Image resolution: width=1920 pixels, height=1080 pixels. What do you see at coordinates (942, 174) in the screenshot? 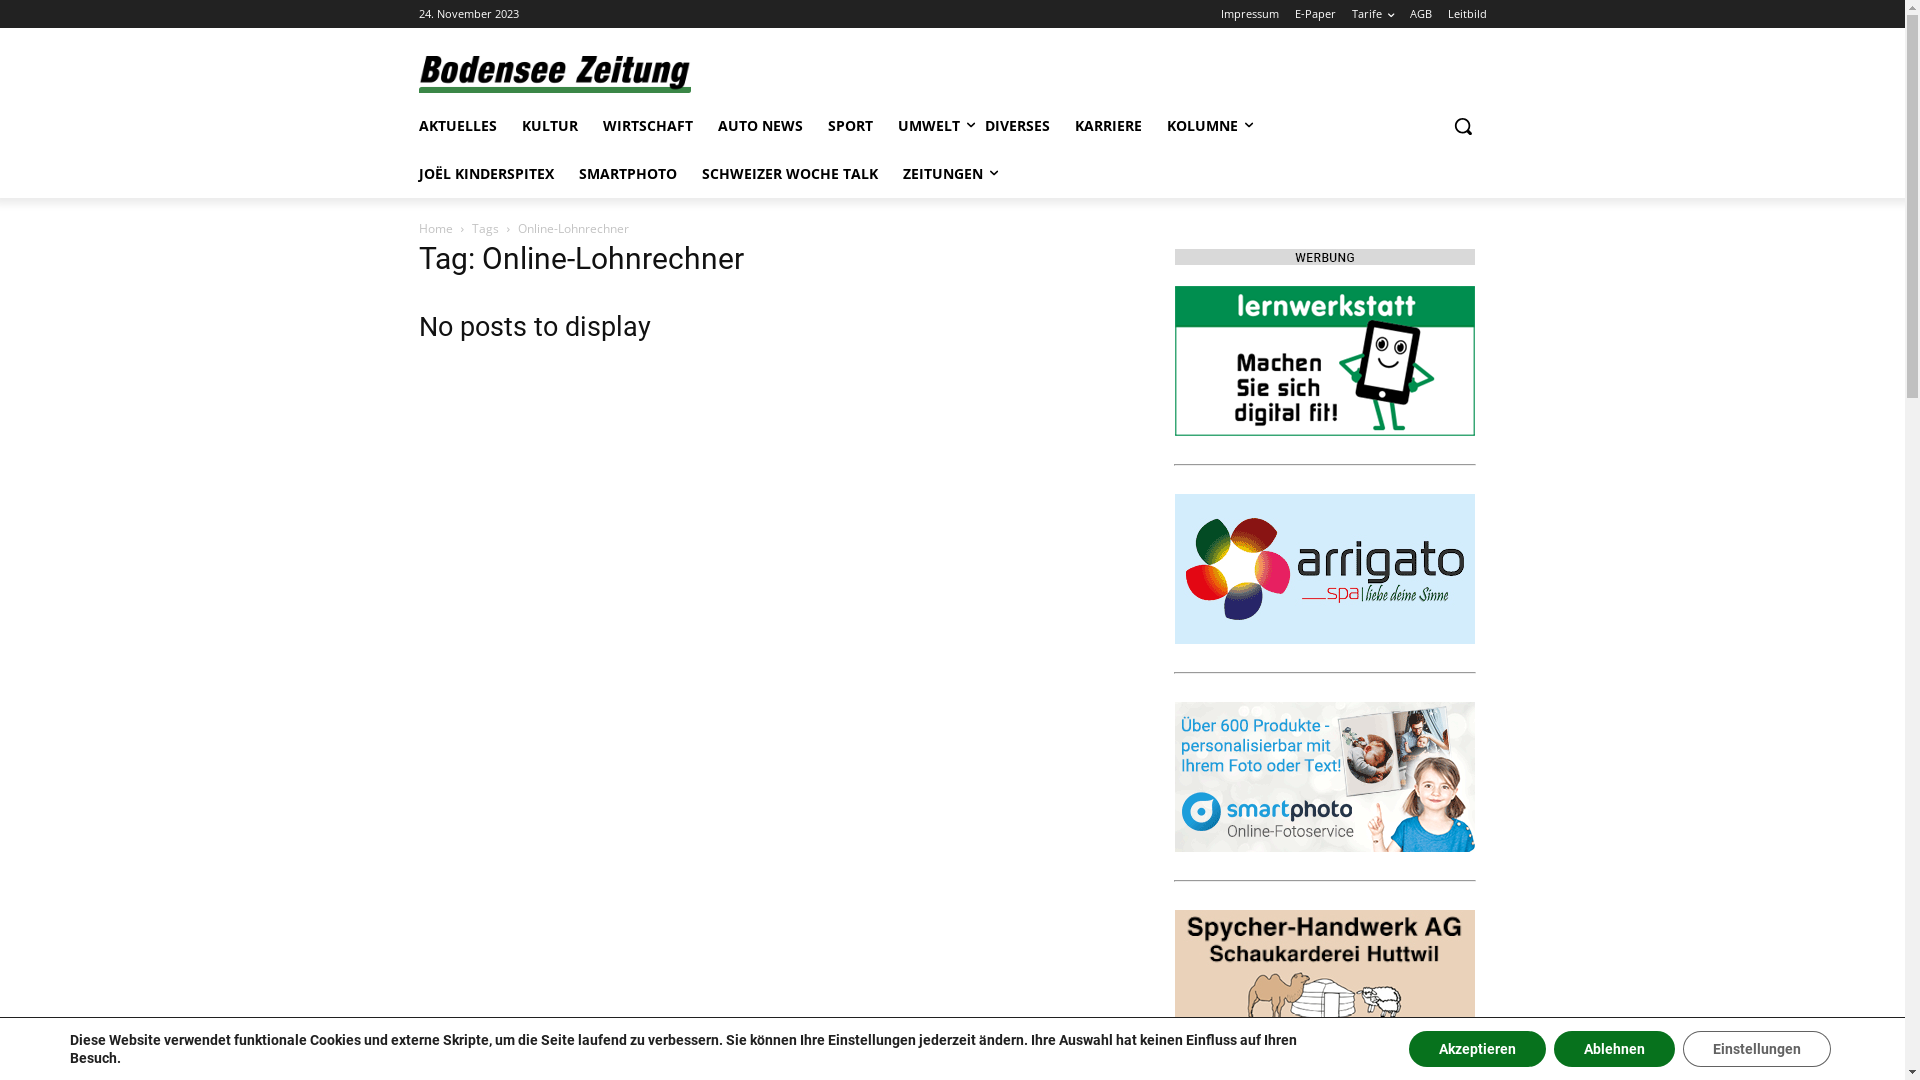
I see `ZEITUNGEN` at bounding box center [942, 174].